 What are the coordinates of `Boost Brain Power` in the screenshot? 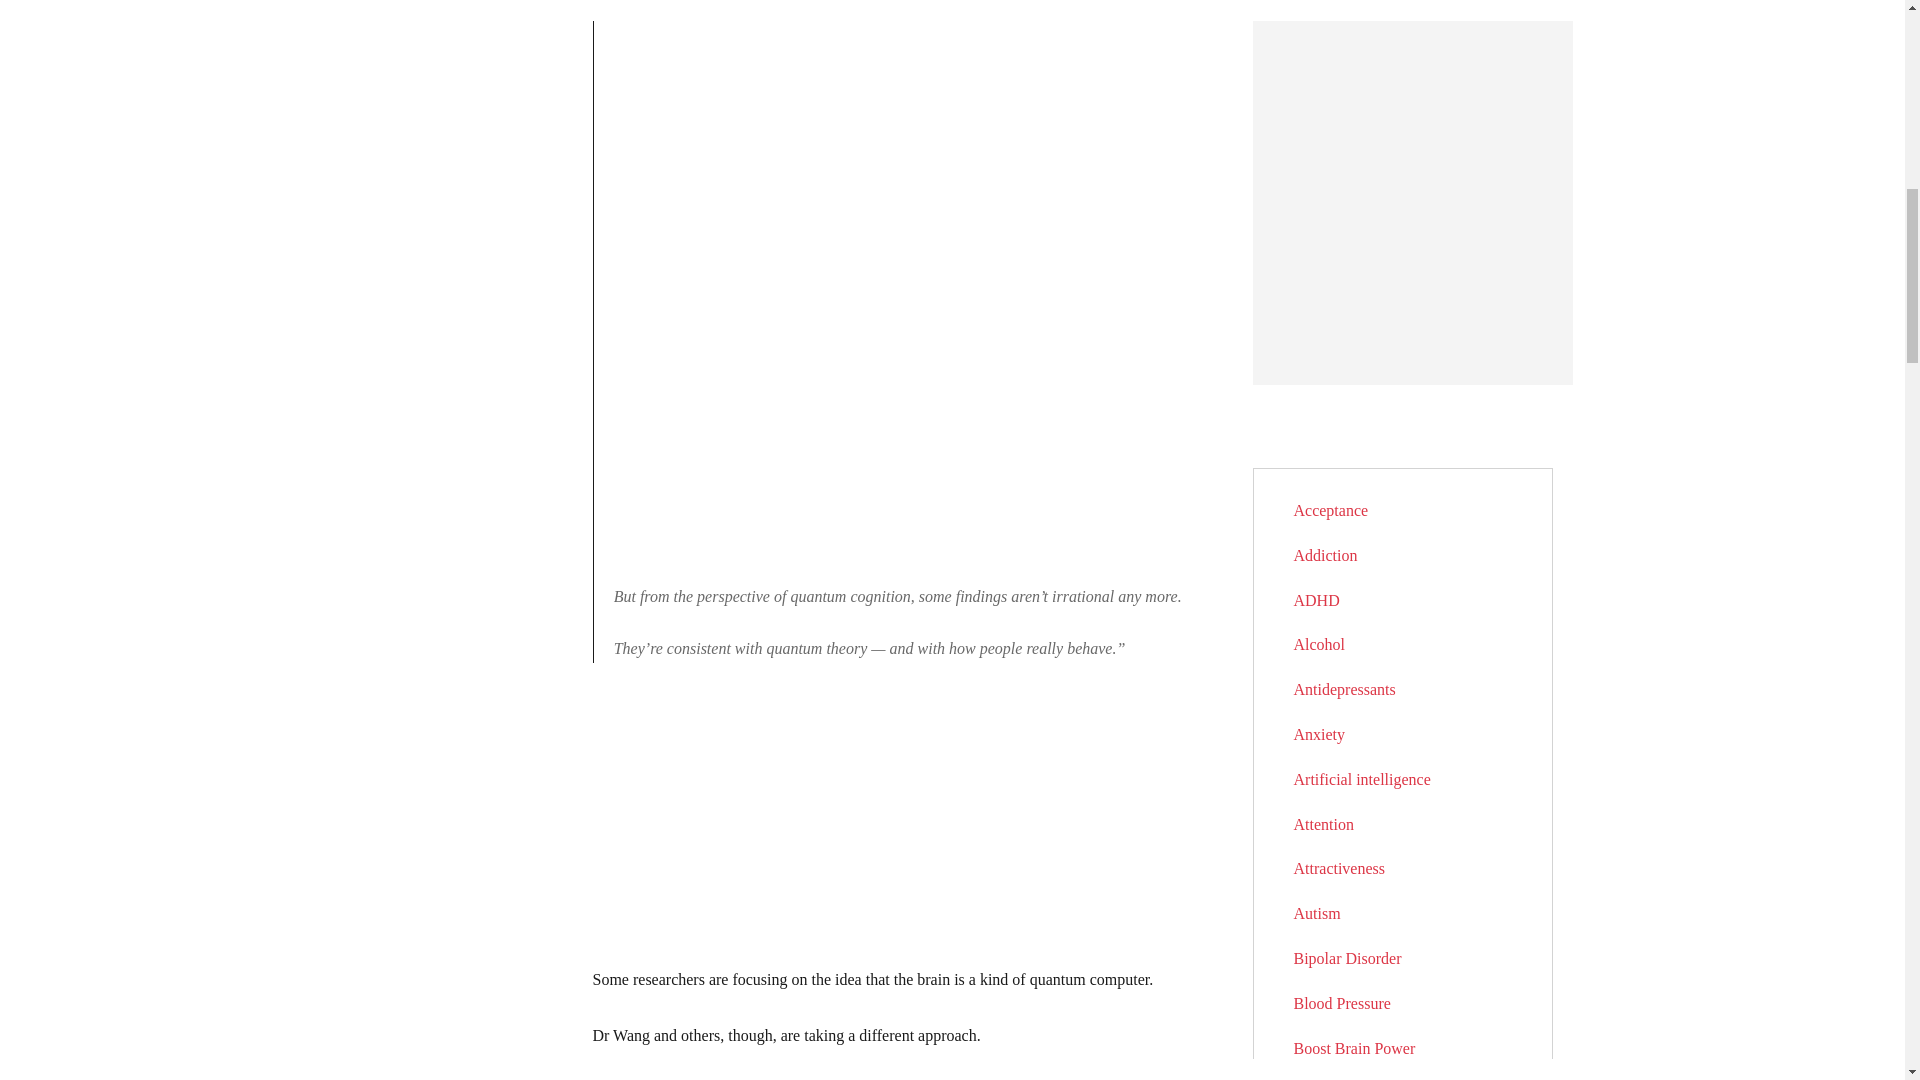 It's located at (1355, 1048).